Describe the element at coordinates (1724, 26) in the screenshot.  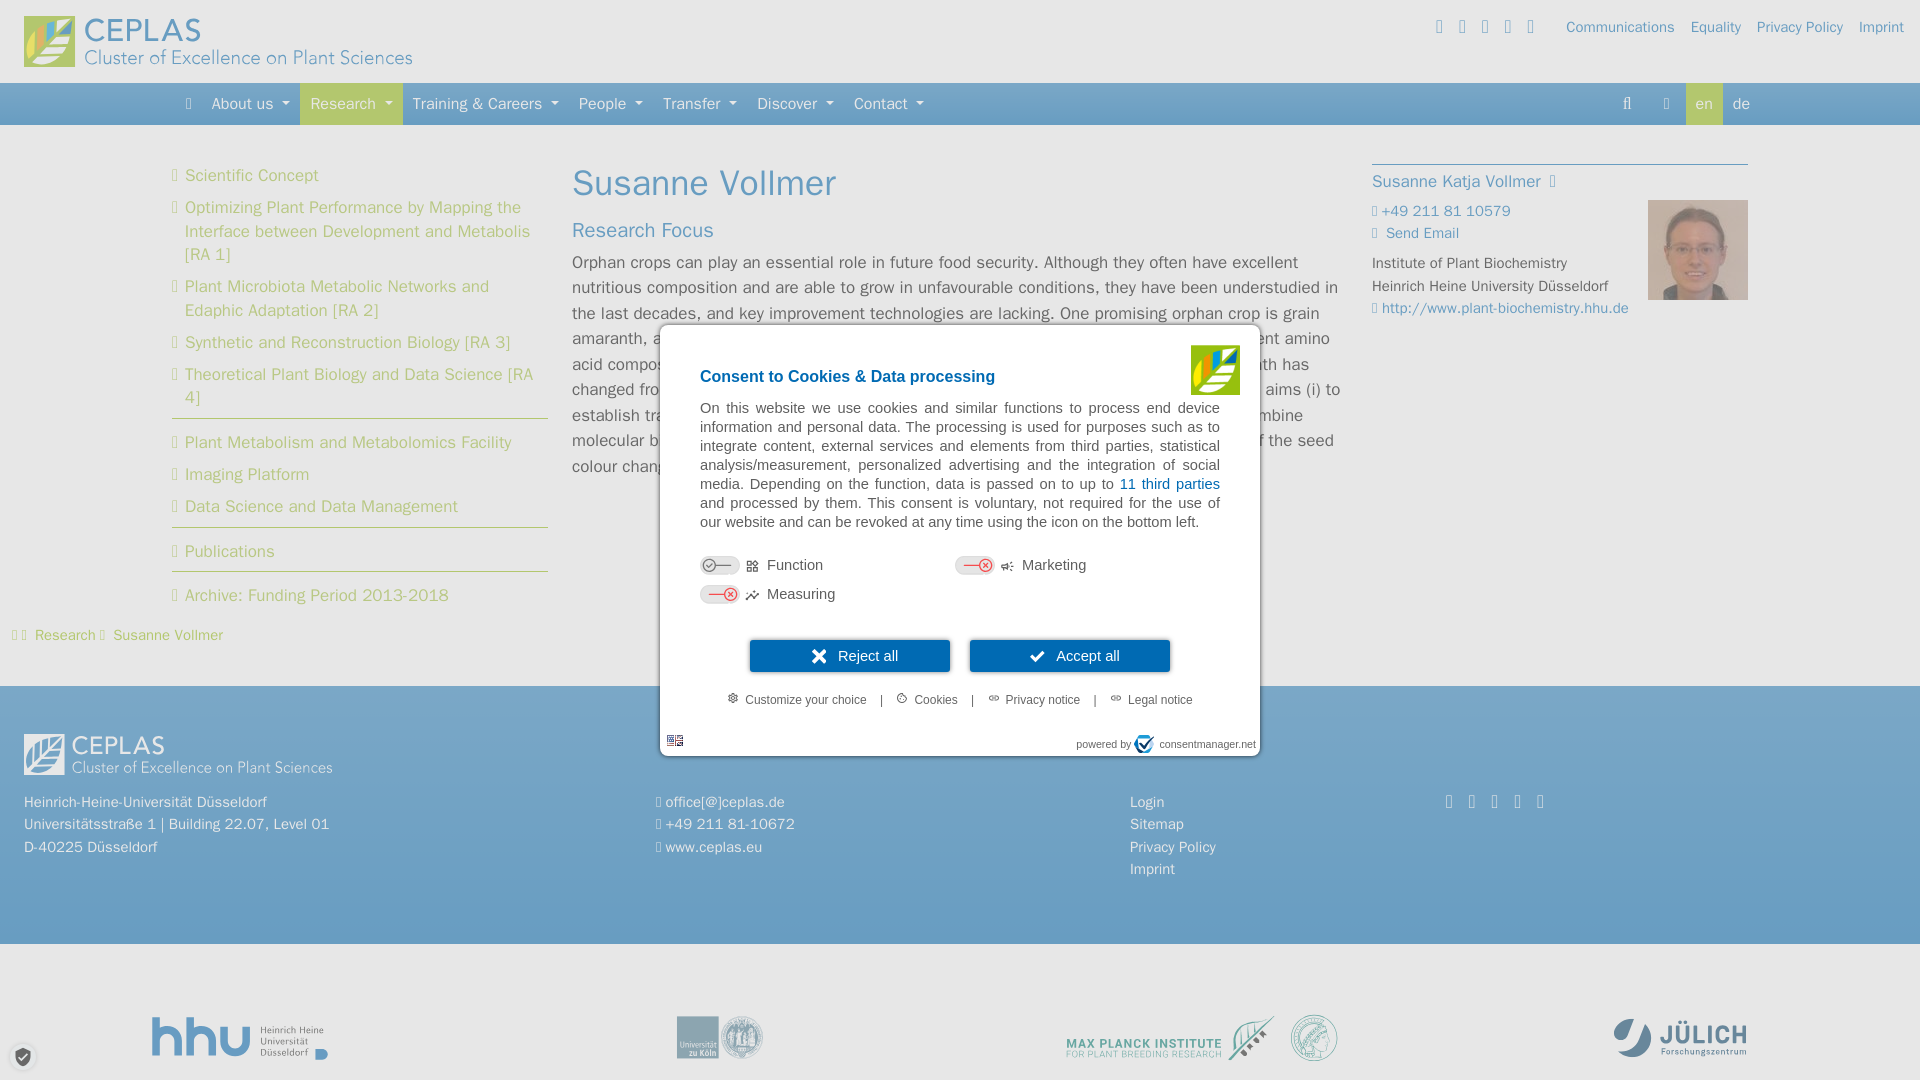
I see `Equality` at that location.